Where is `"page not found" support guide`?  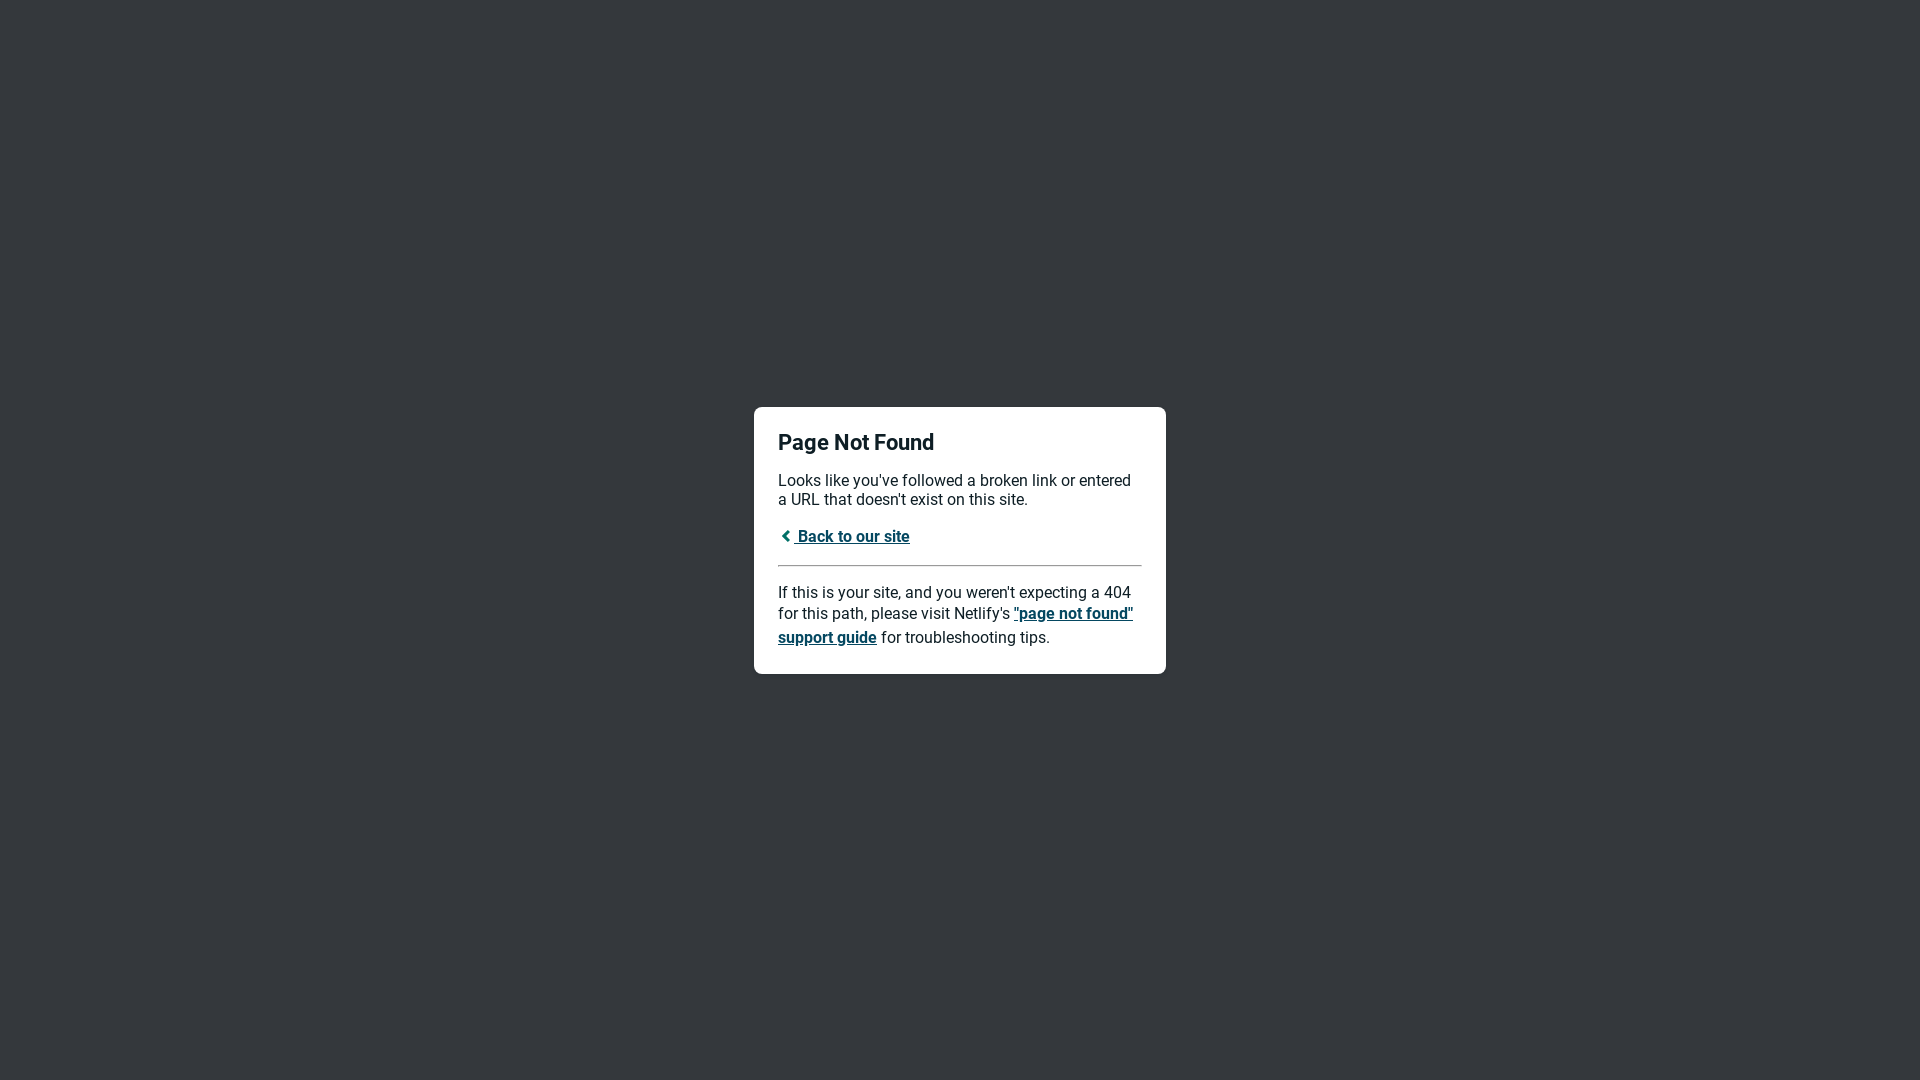
"page not found" support guide is located at coordinates (956, 626).